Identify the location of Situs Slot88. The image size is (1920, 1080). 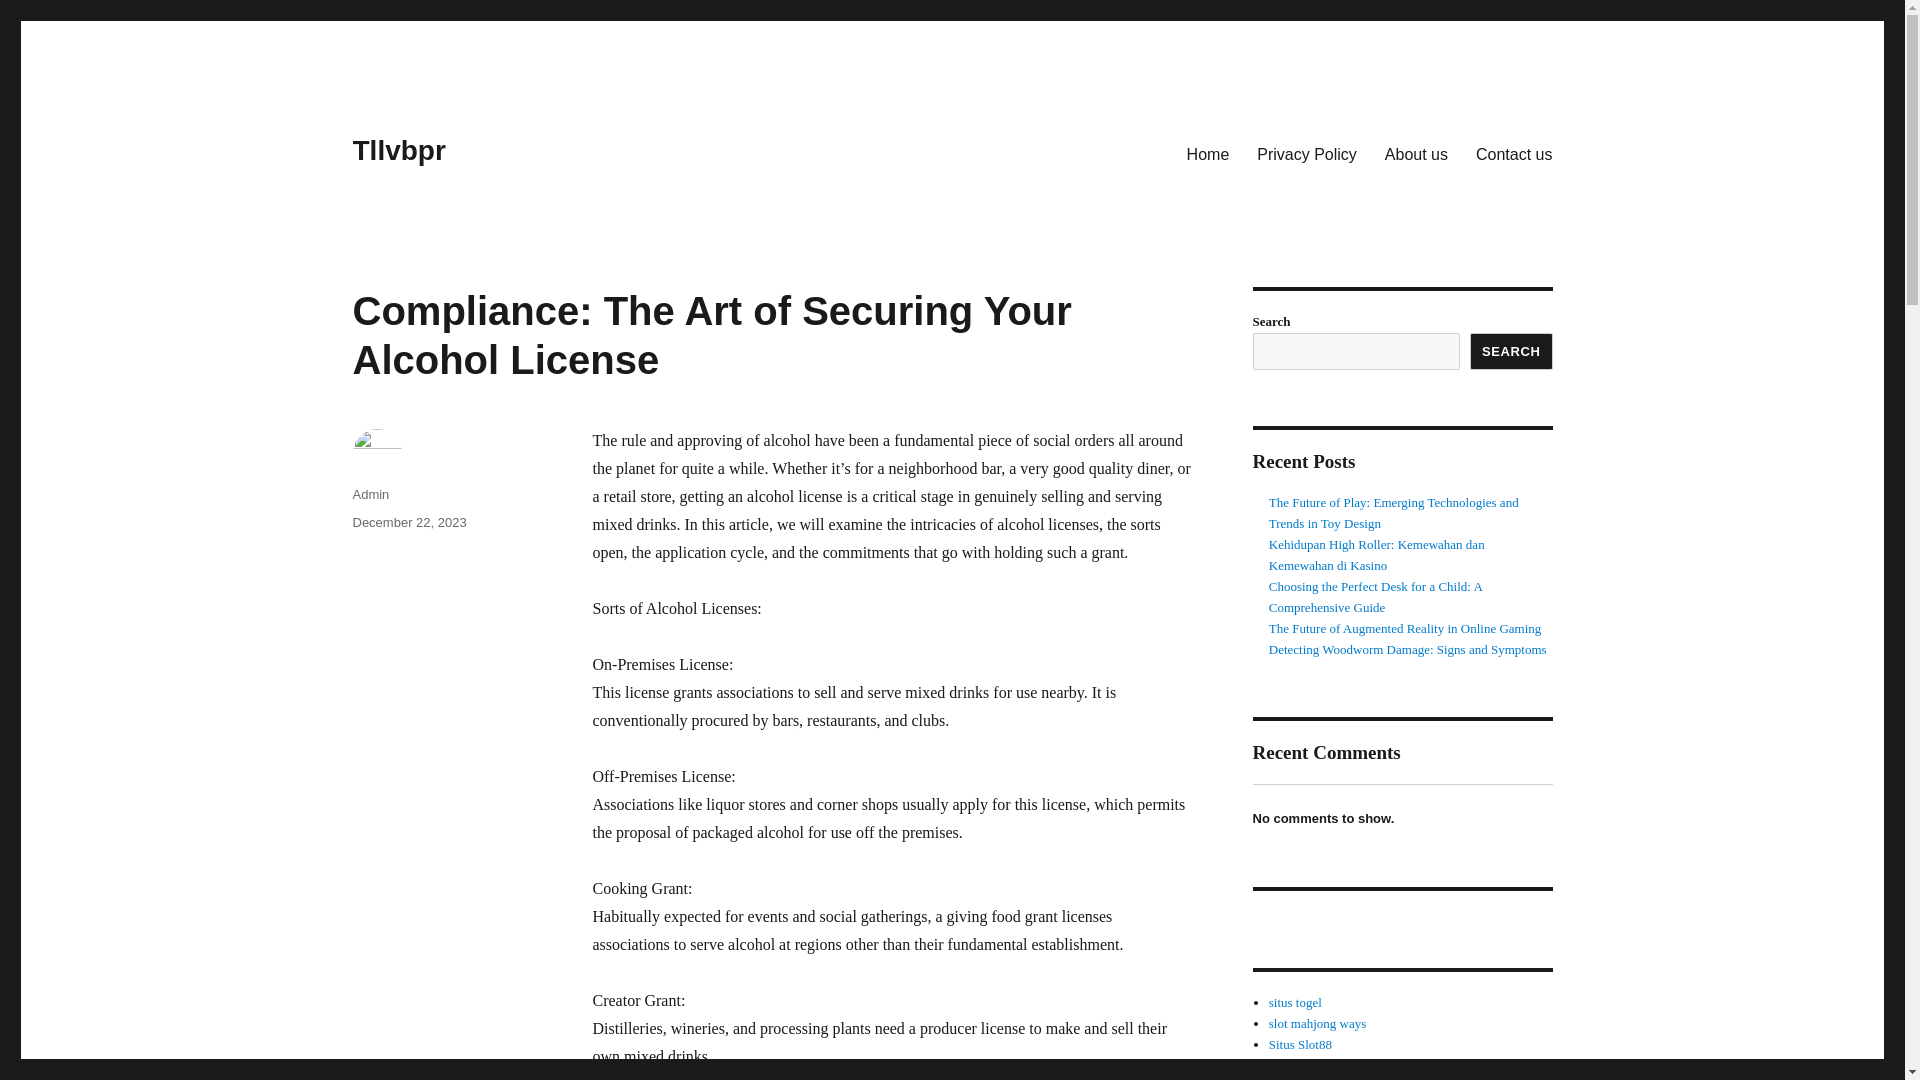
(1300, 1044).